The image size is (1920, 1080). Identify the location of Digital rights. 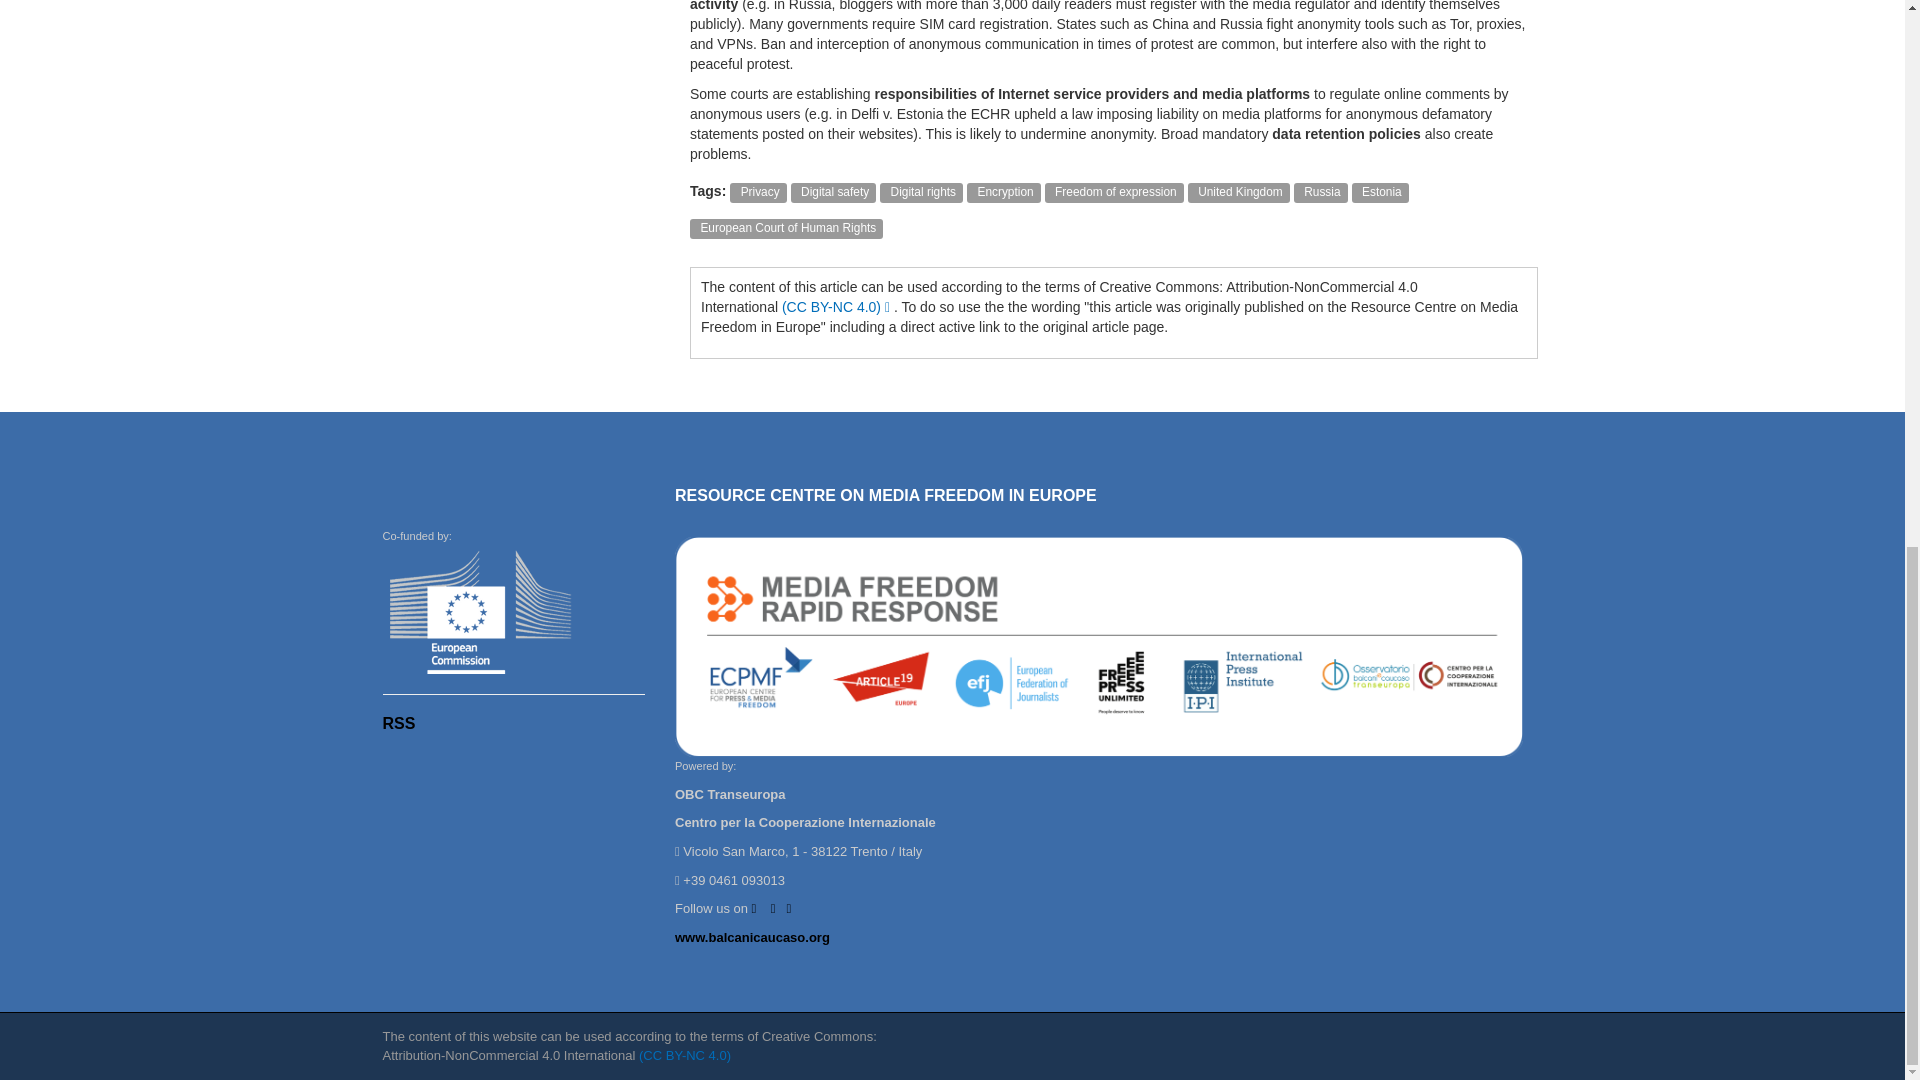
(921, 190).